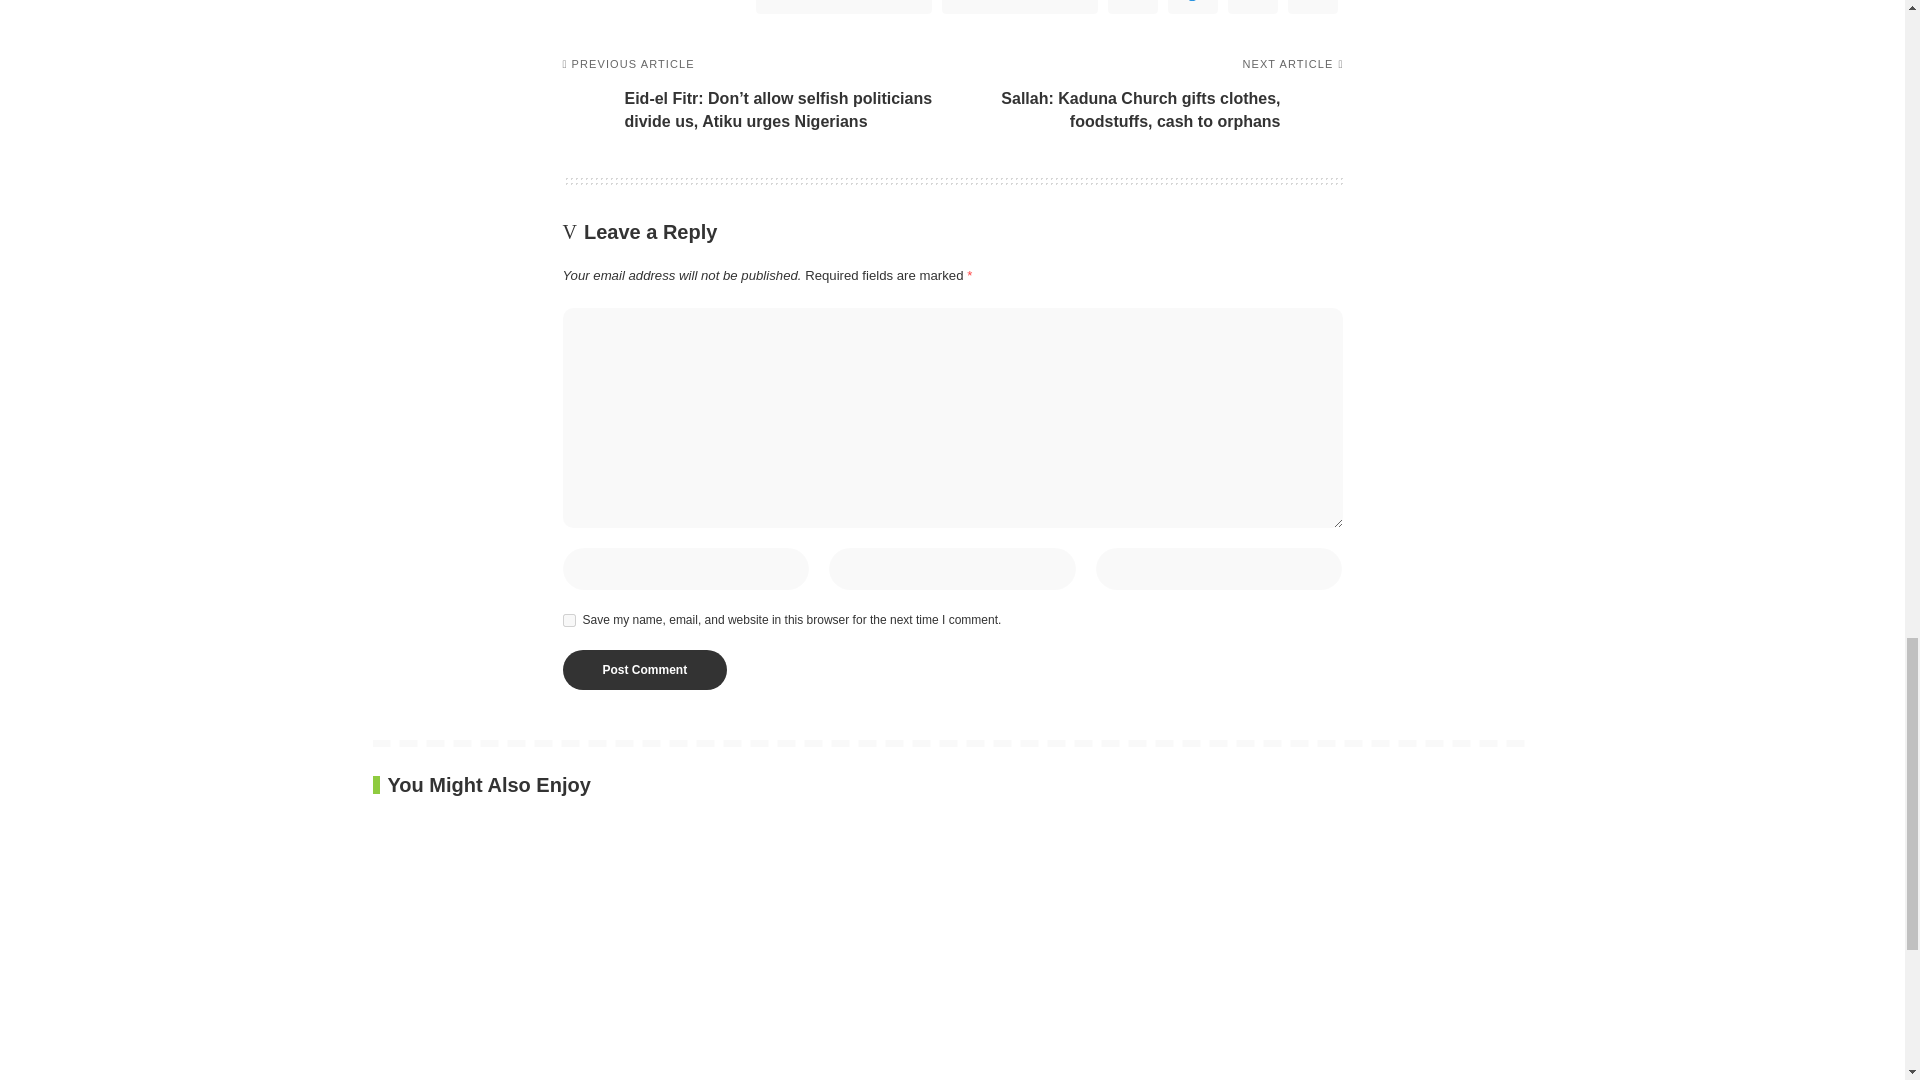 This screenshot has width=1920, height=1080. I want to click on Twitter, so click(1020, 7).